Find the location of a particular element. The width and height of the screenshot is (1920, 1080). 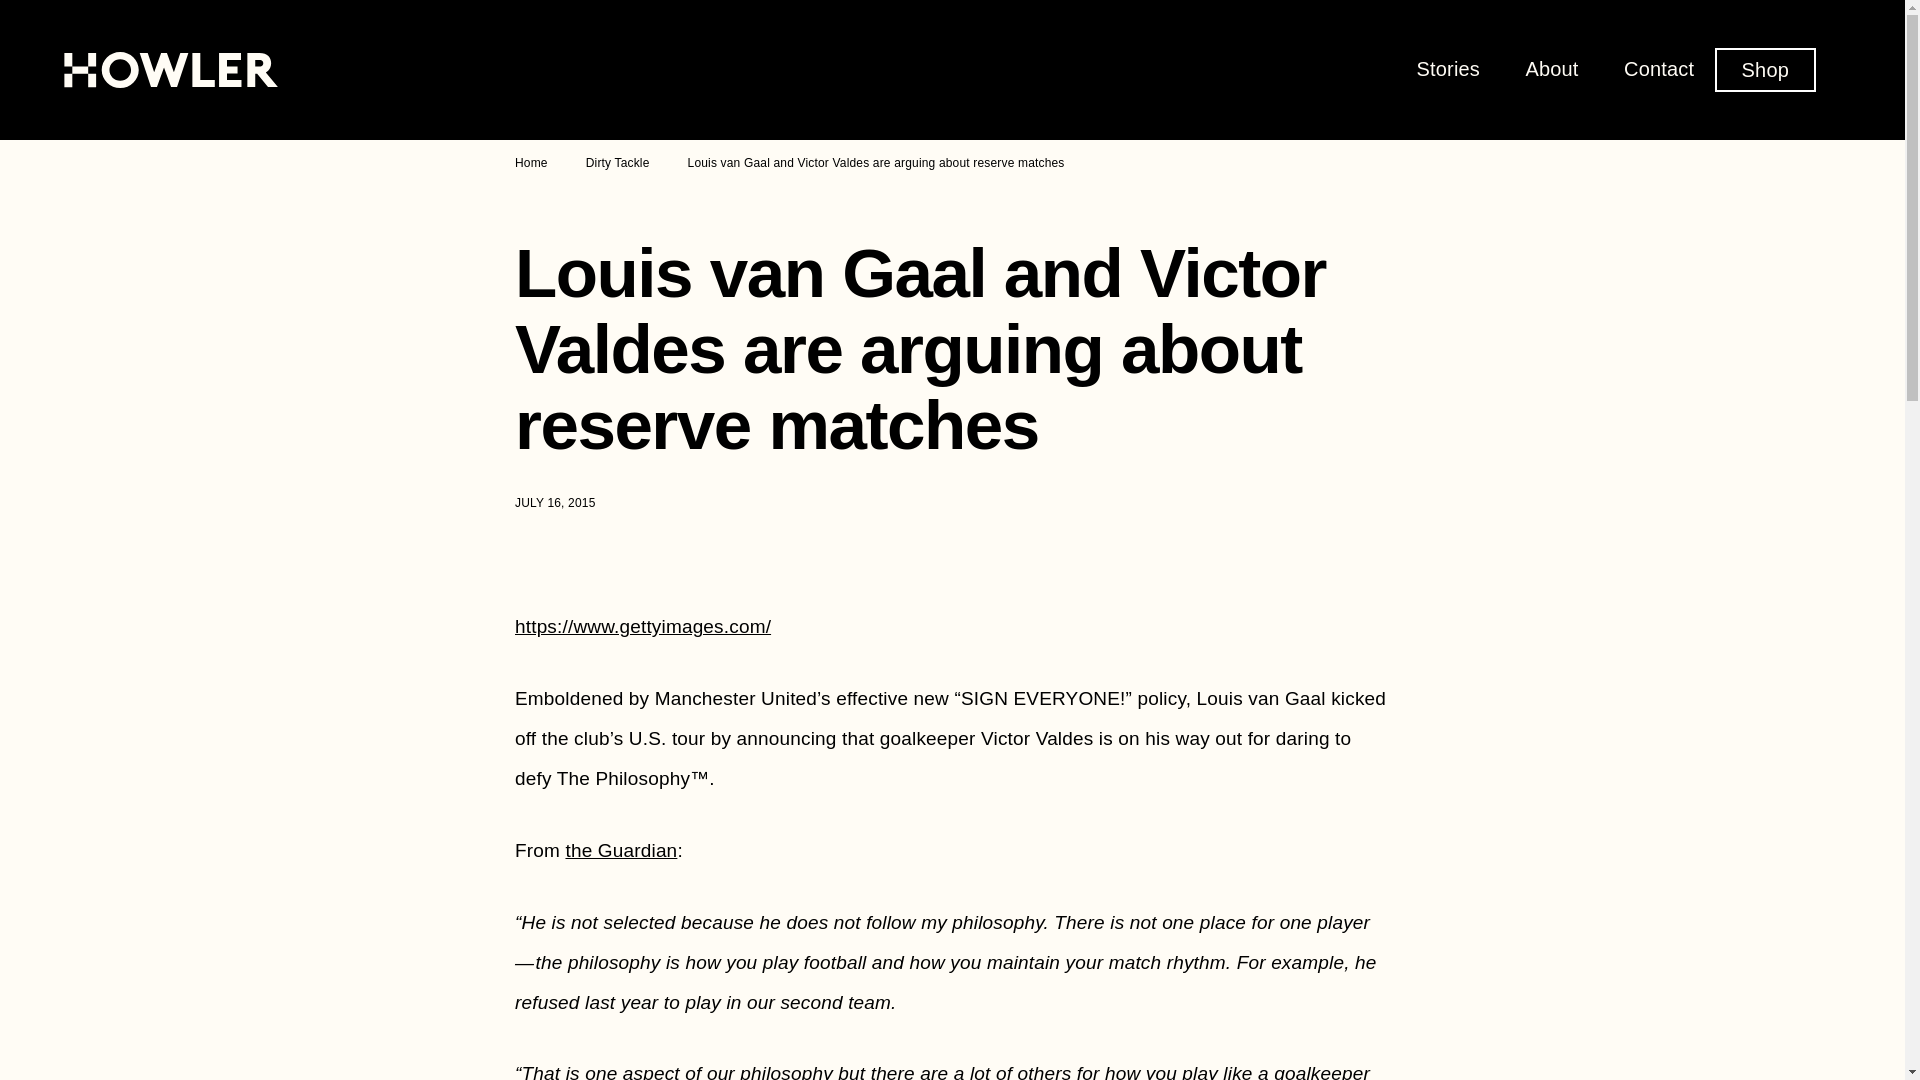

Stories is located at coordinates (1448, 68).